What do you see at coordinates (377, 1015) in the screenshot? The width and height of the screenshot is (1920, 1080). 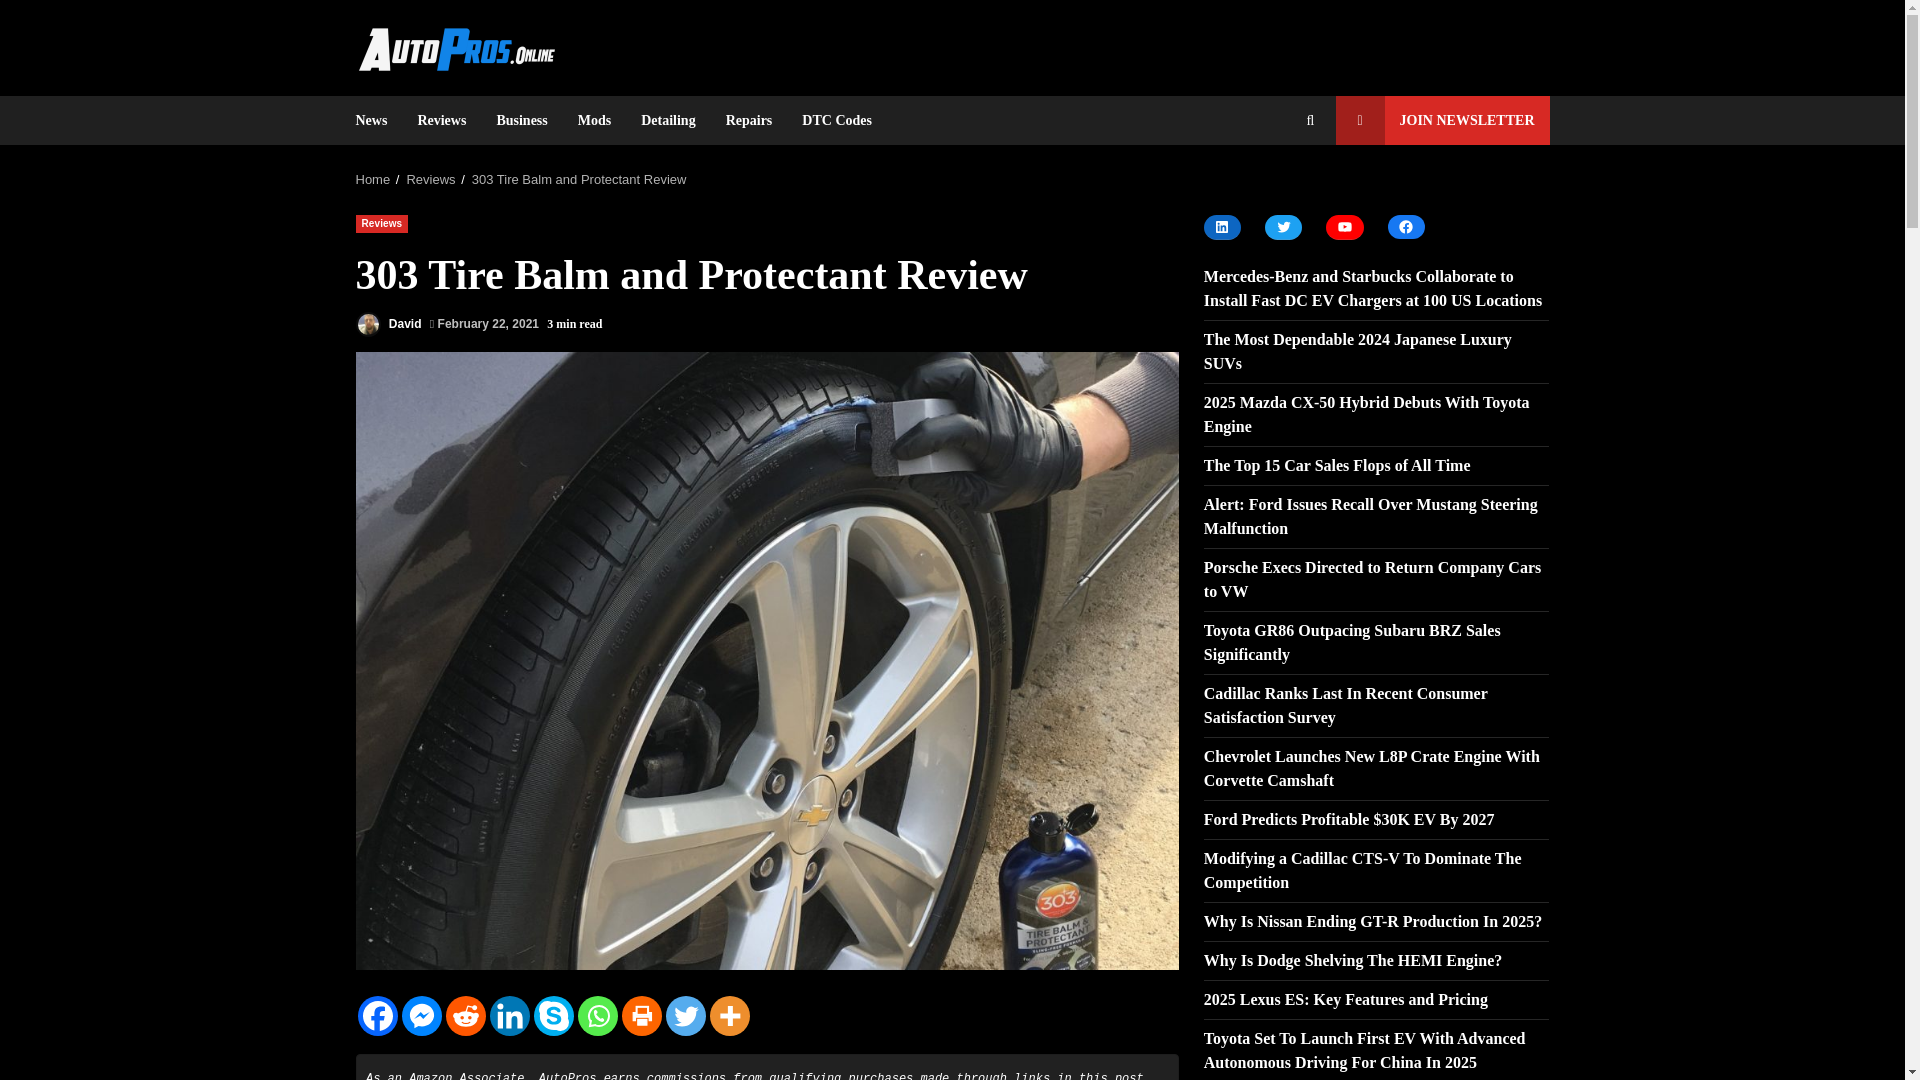 I see `Facebook` at bounding box center [377, 1015].